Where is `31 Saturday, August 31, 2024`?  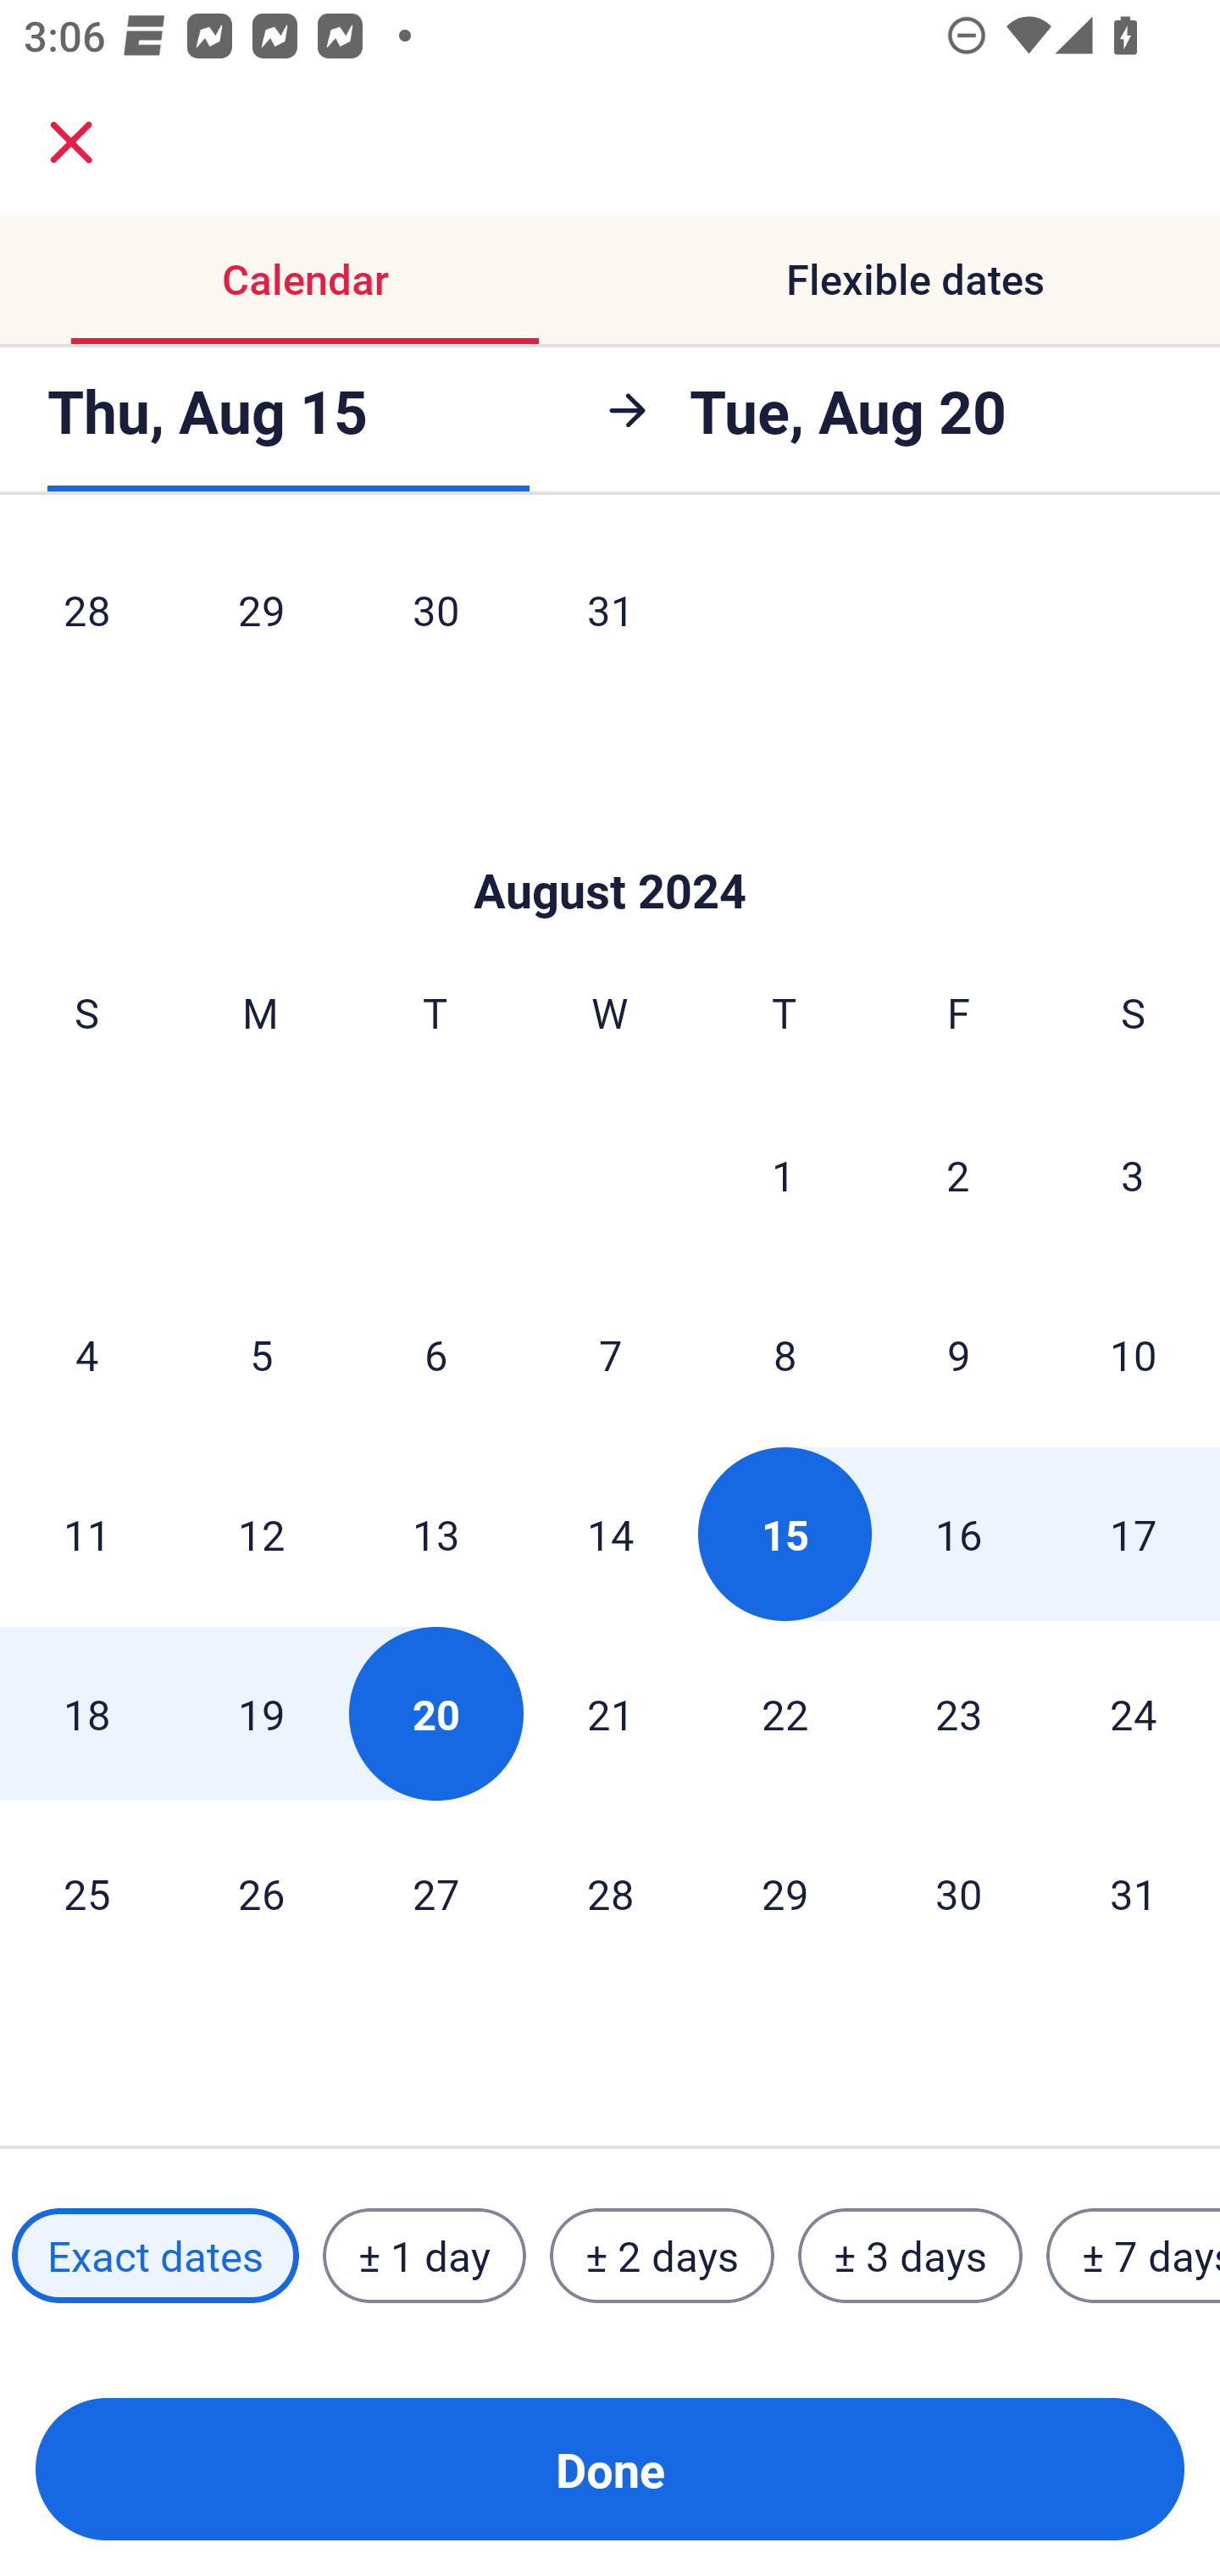 31 Saturday, August 31, 2024 is located at coordinates (1134, 1893).